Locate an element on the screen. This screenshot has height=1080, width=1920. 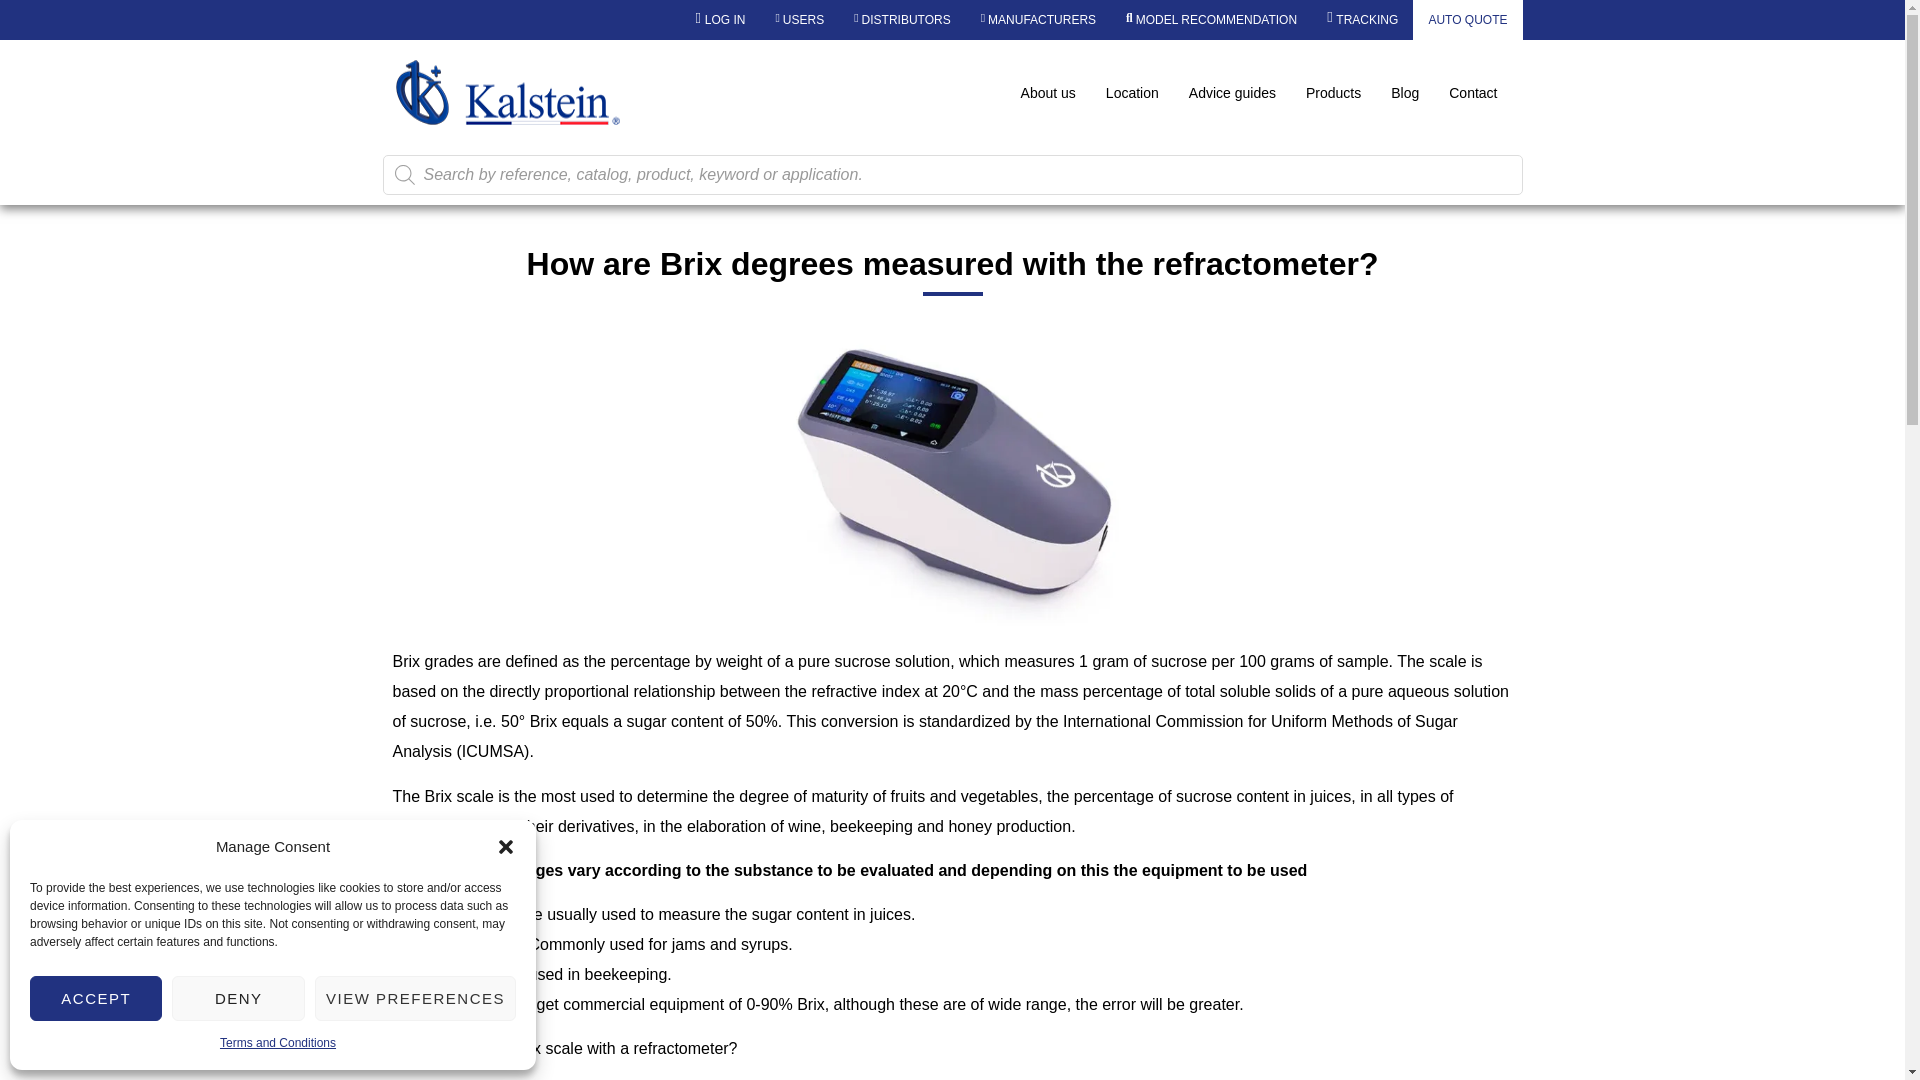
MODEL RECOMMENDATION is located at coordinates (1211, 20).